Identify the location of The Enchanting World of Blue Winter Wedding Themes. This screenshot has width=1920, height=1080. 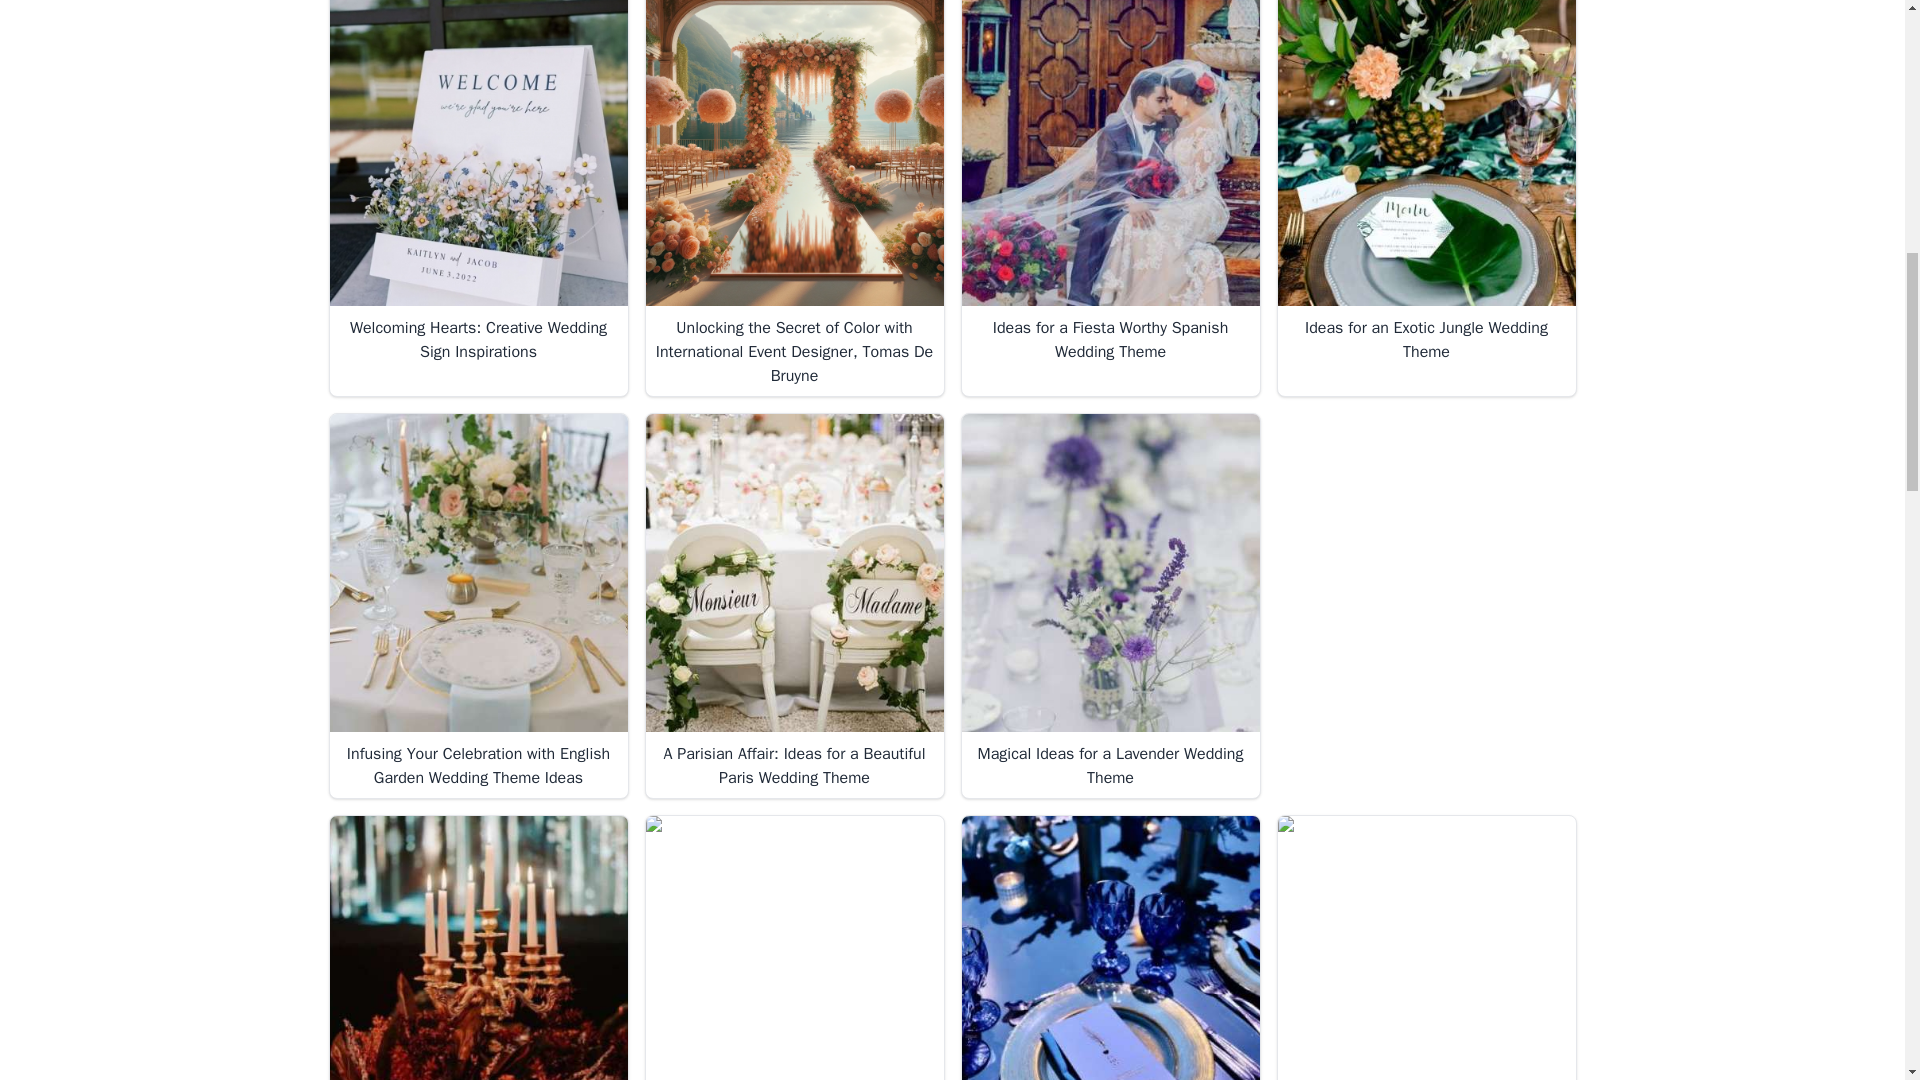
(1110, 948).